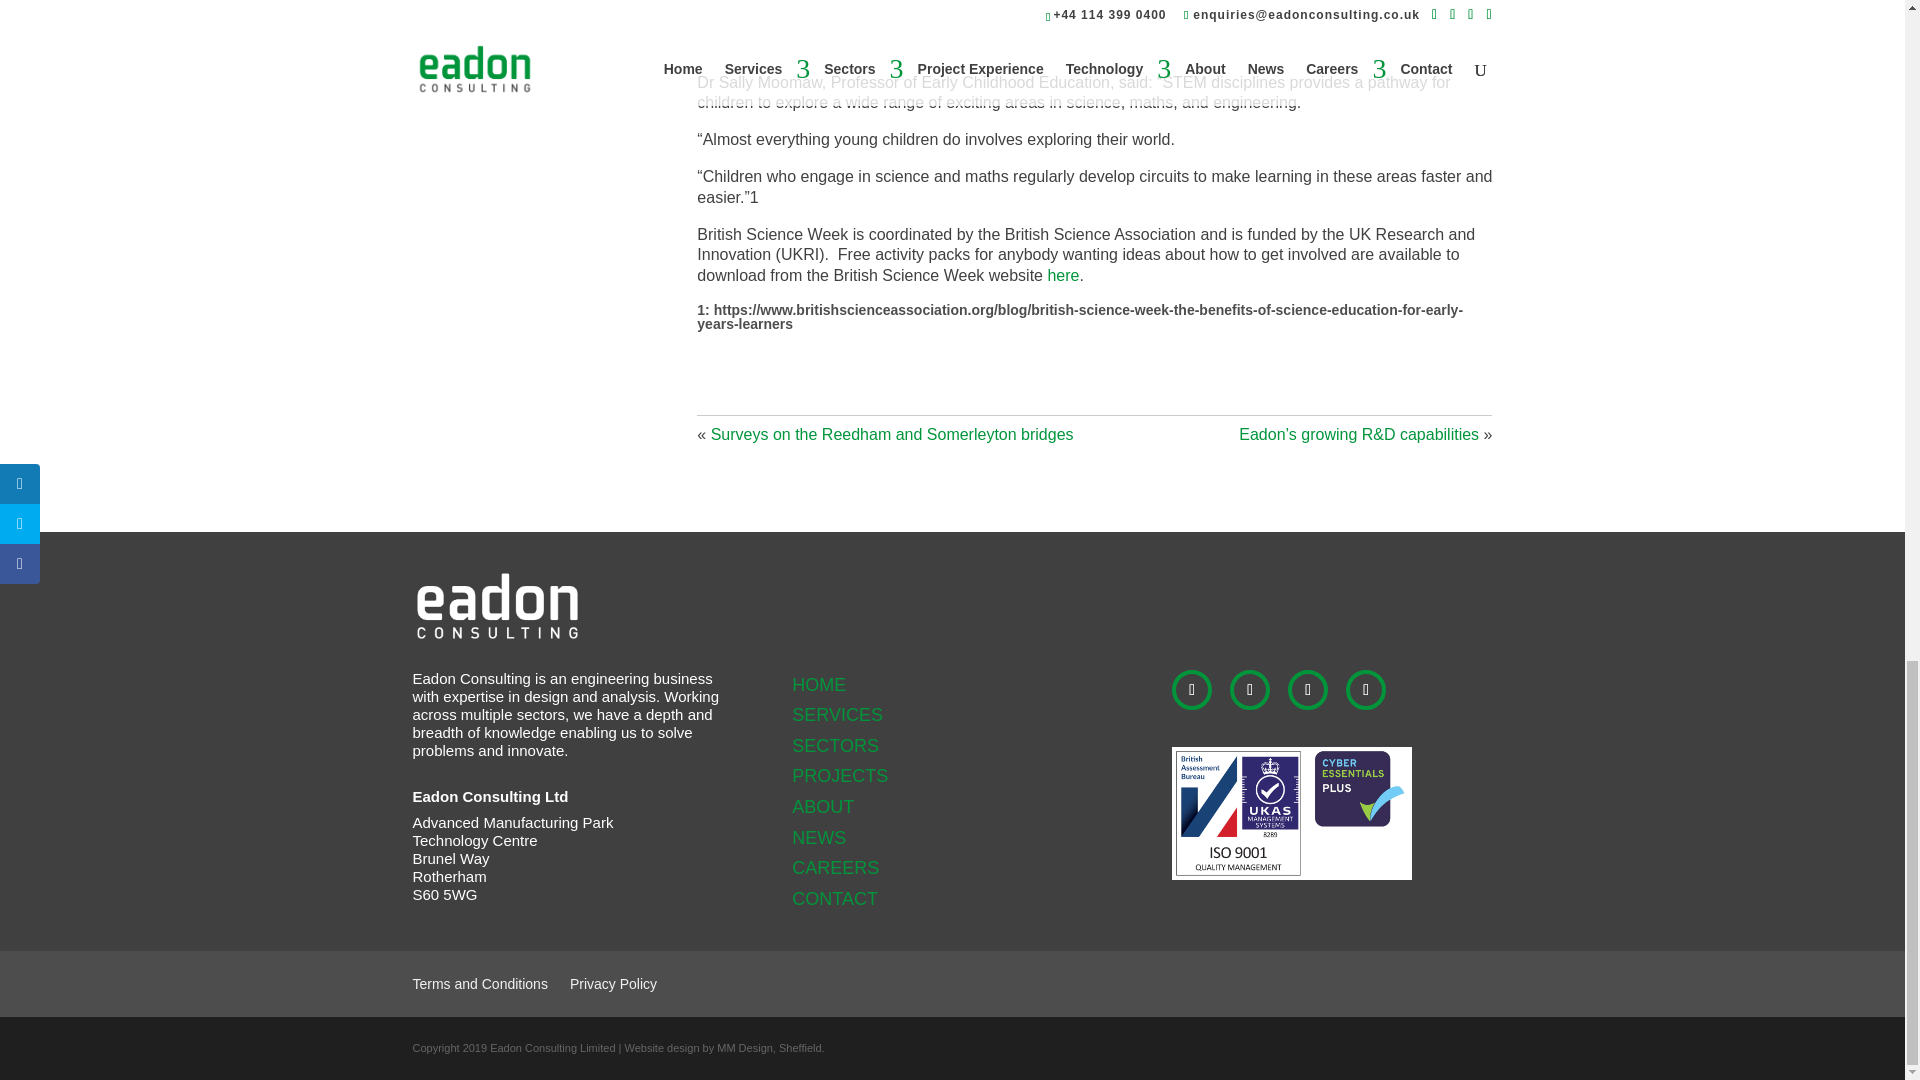 This screenshot has width=1920, height=1080. Describe the element at coordinates (1308, 689) in the screenshot. I see `Follow on Twitter` at that location.